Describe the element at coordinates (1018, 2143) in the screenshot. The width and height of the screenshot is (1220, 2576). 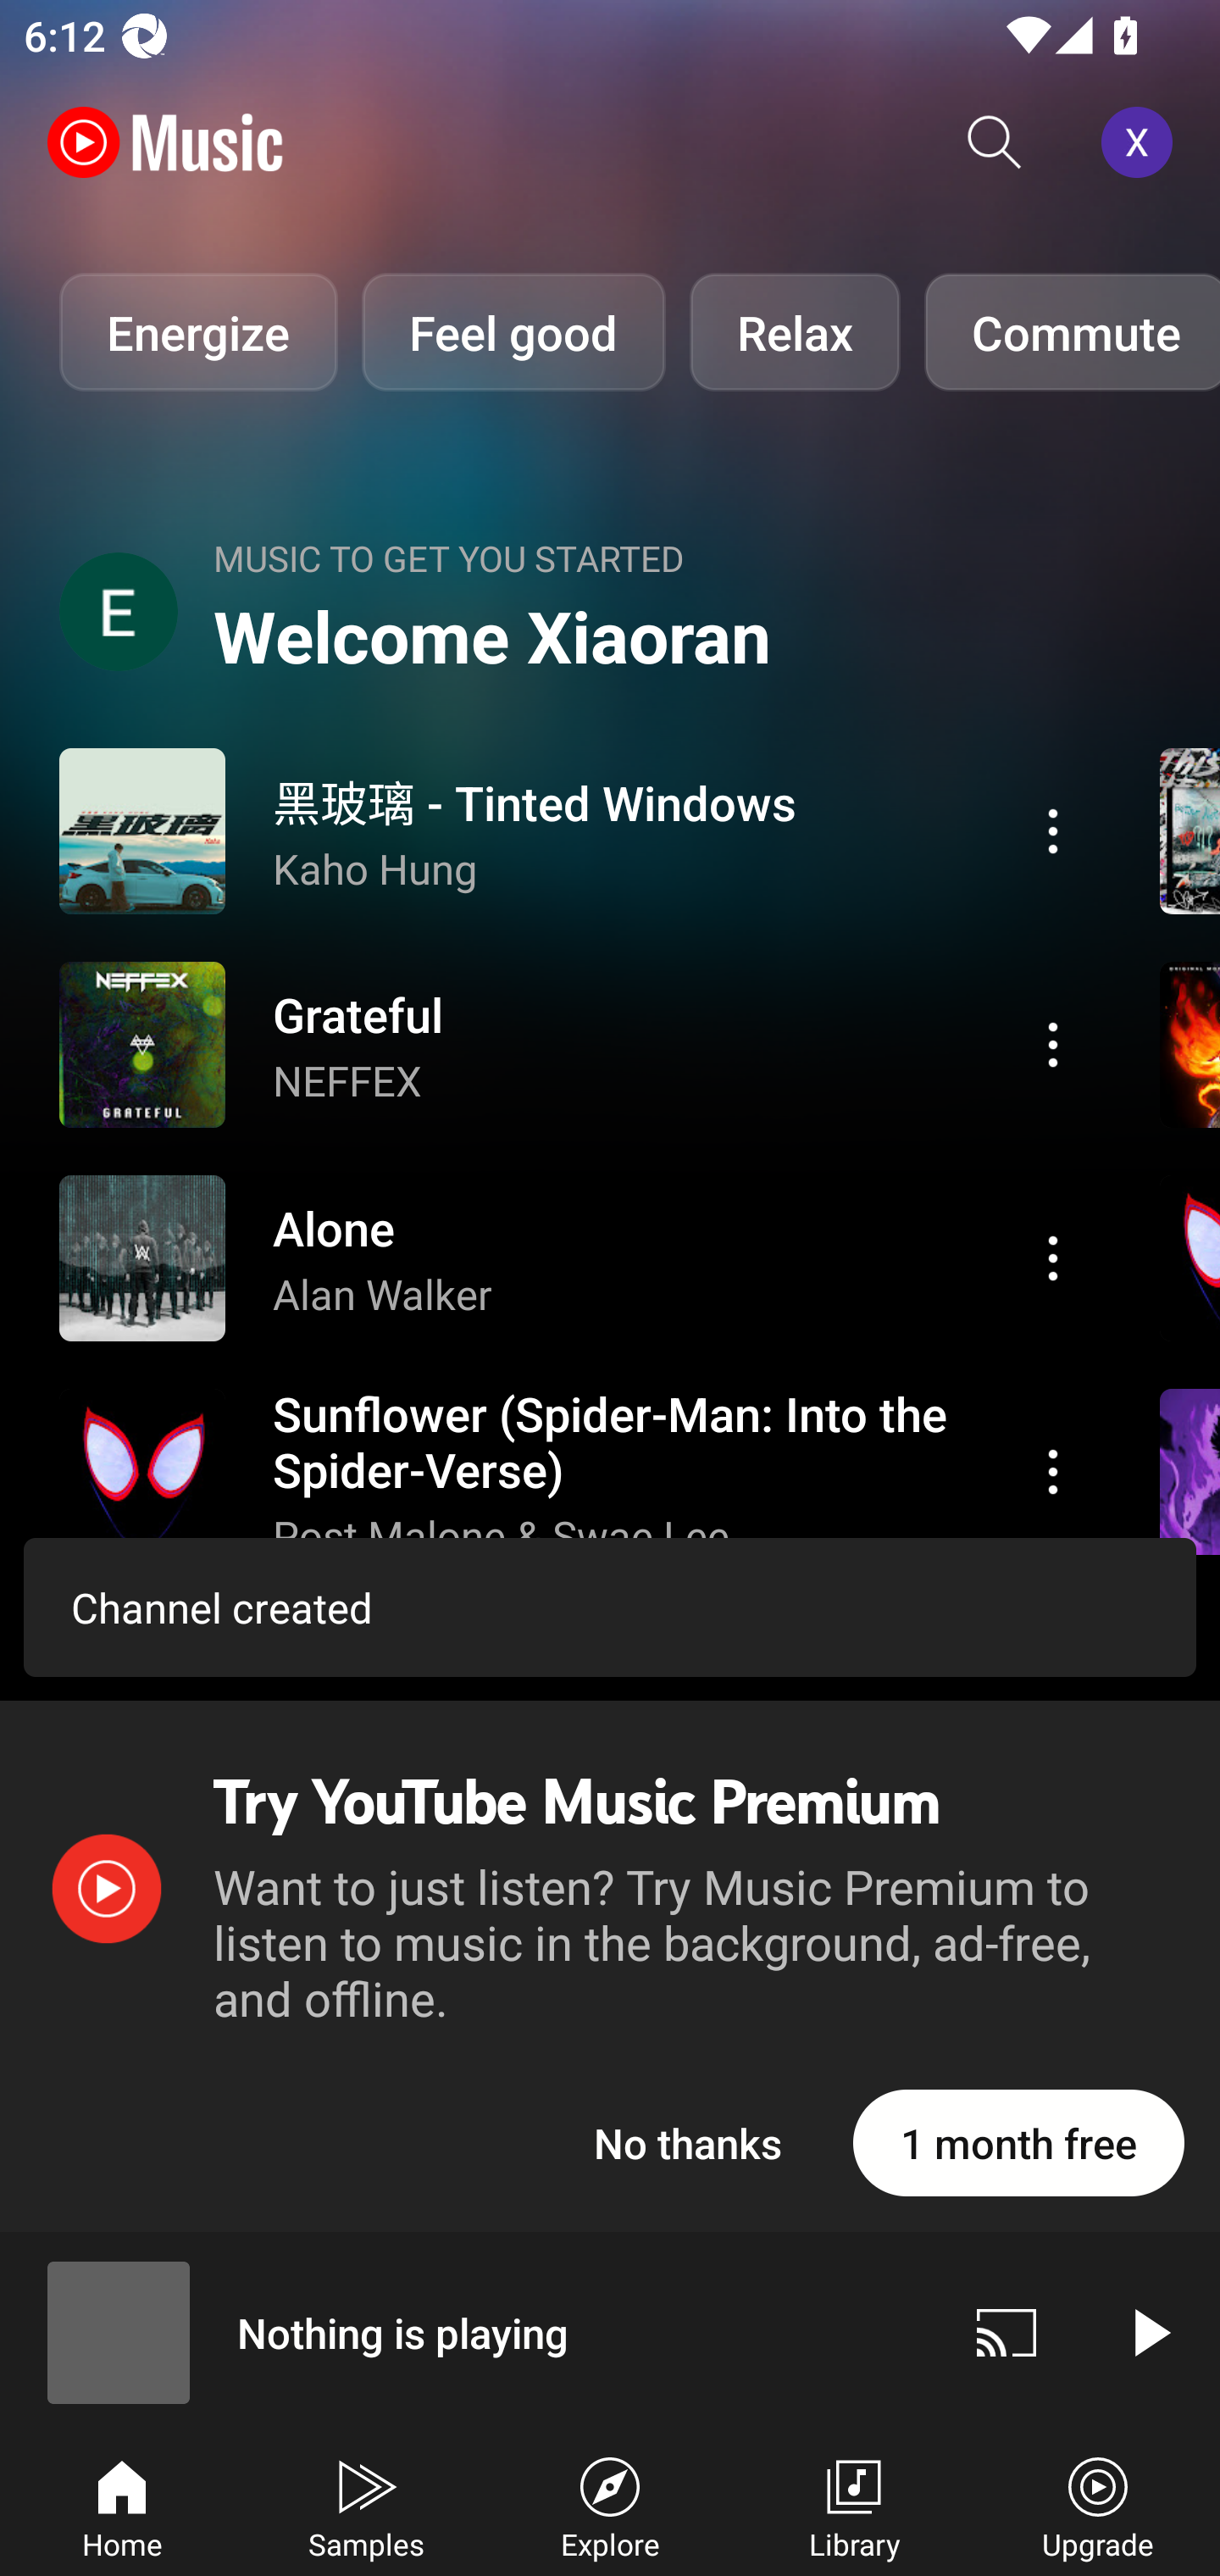
I see `1 month free` at that location.